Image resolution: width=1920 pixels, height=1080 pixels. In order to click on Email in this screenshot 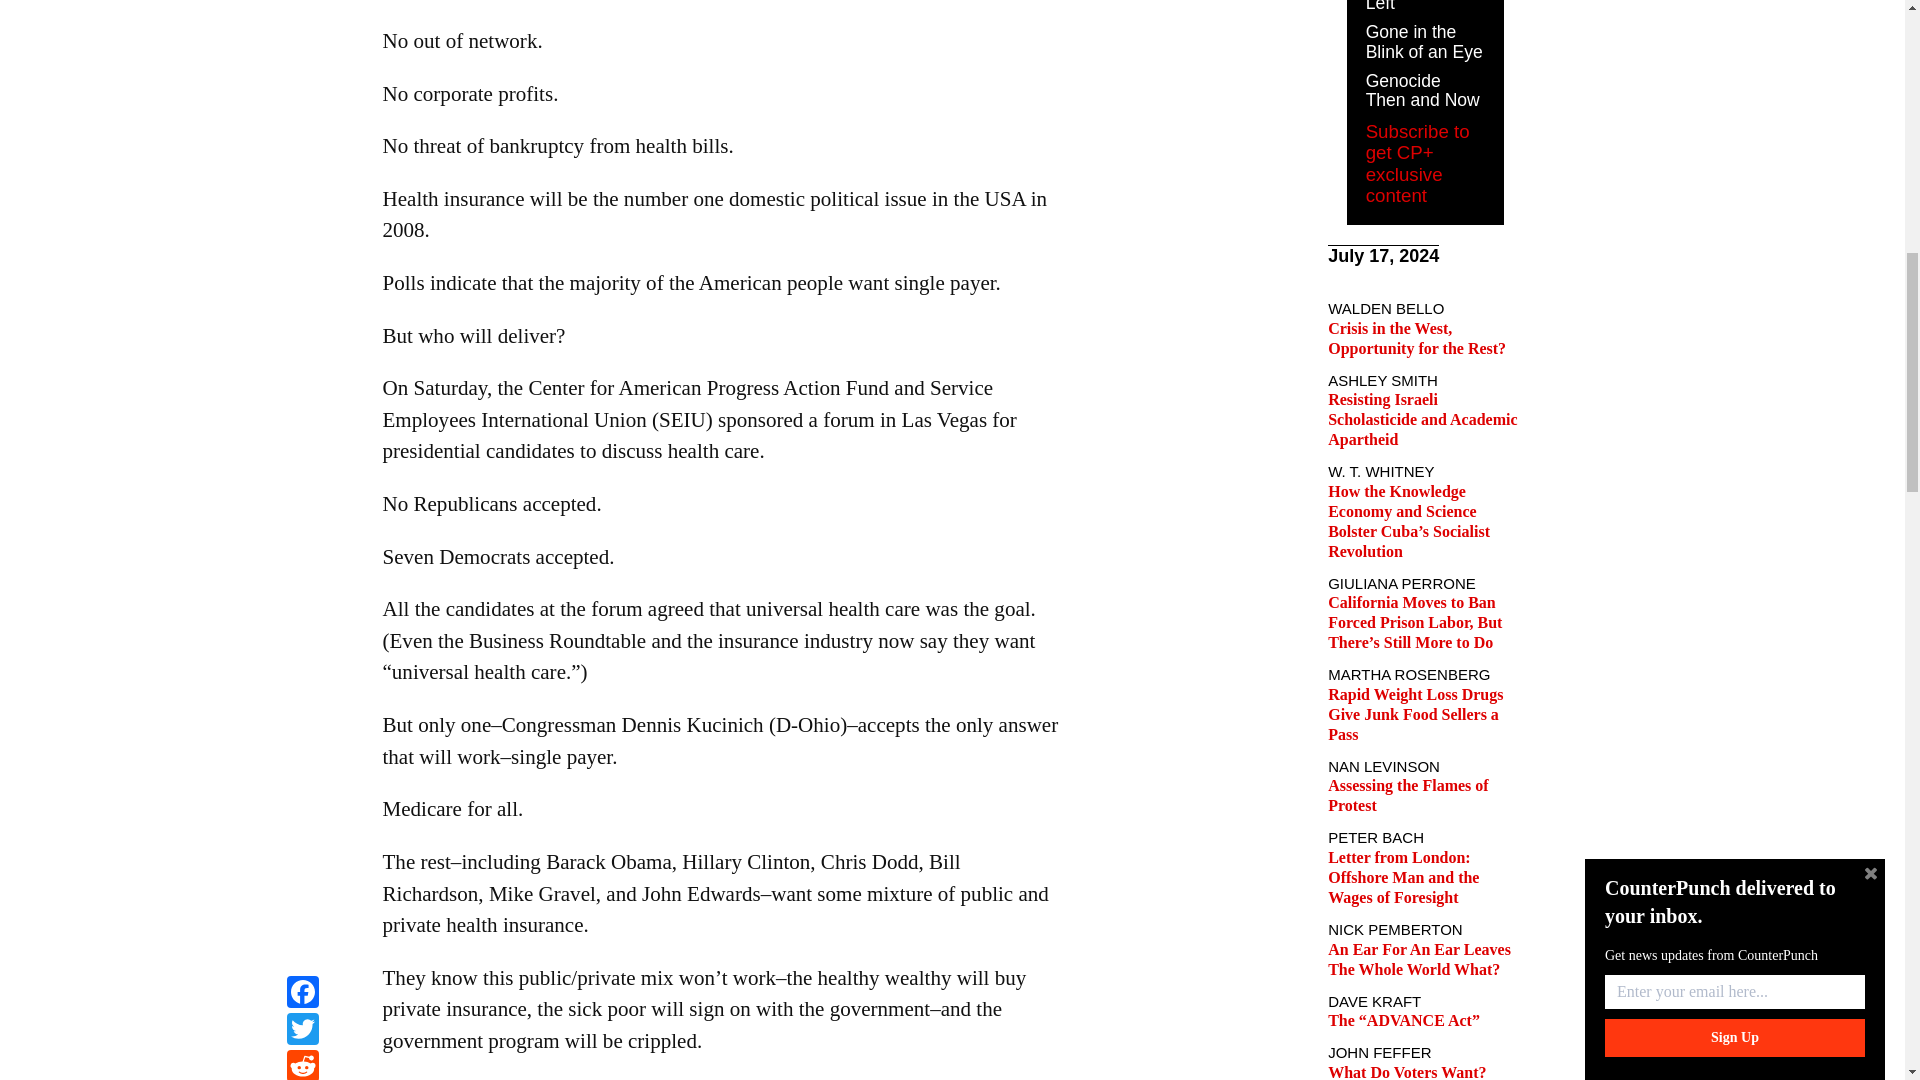, I will do `click(302, 25)`.